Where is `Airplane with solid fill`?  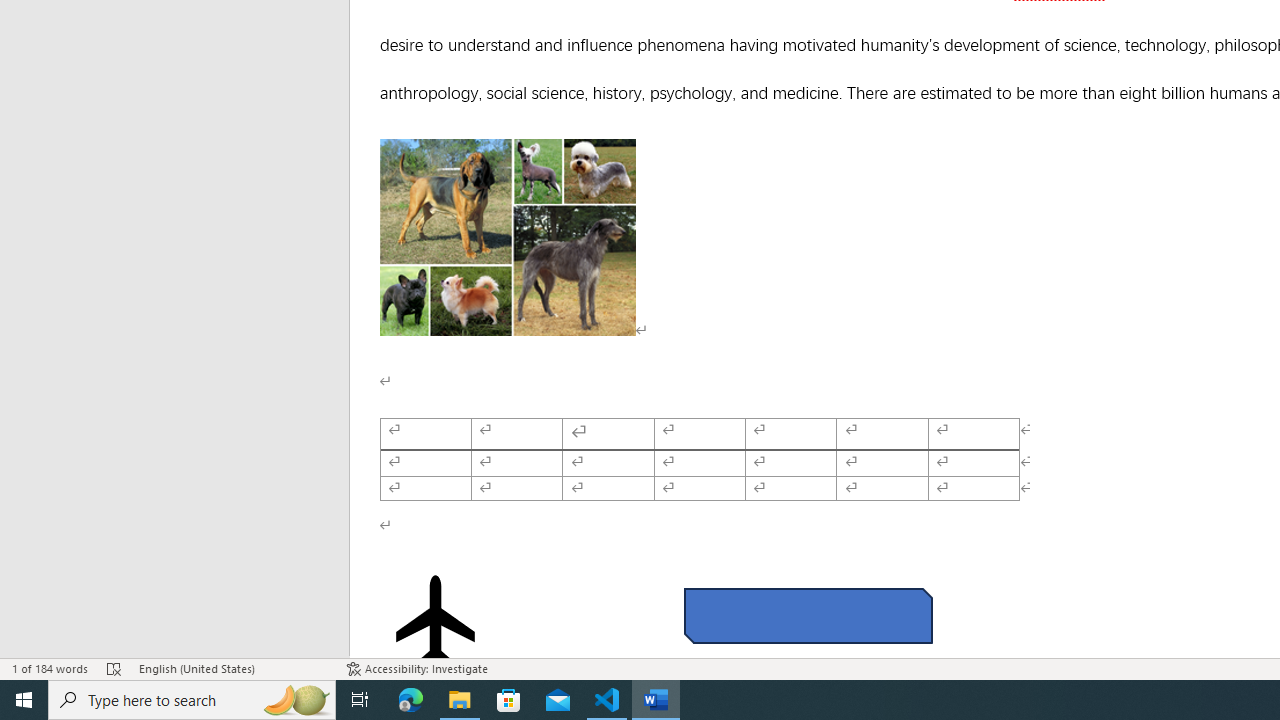
Airplane with solid fill is located at coordinates (436, 620).